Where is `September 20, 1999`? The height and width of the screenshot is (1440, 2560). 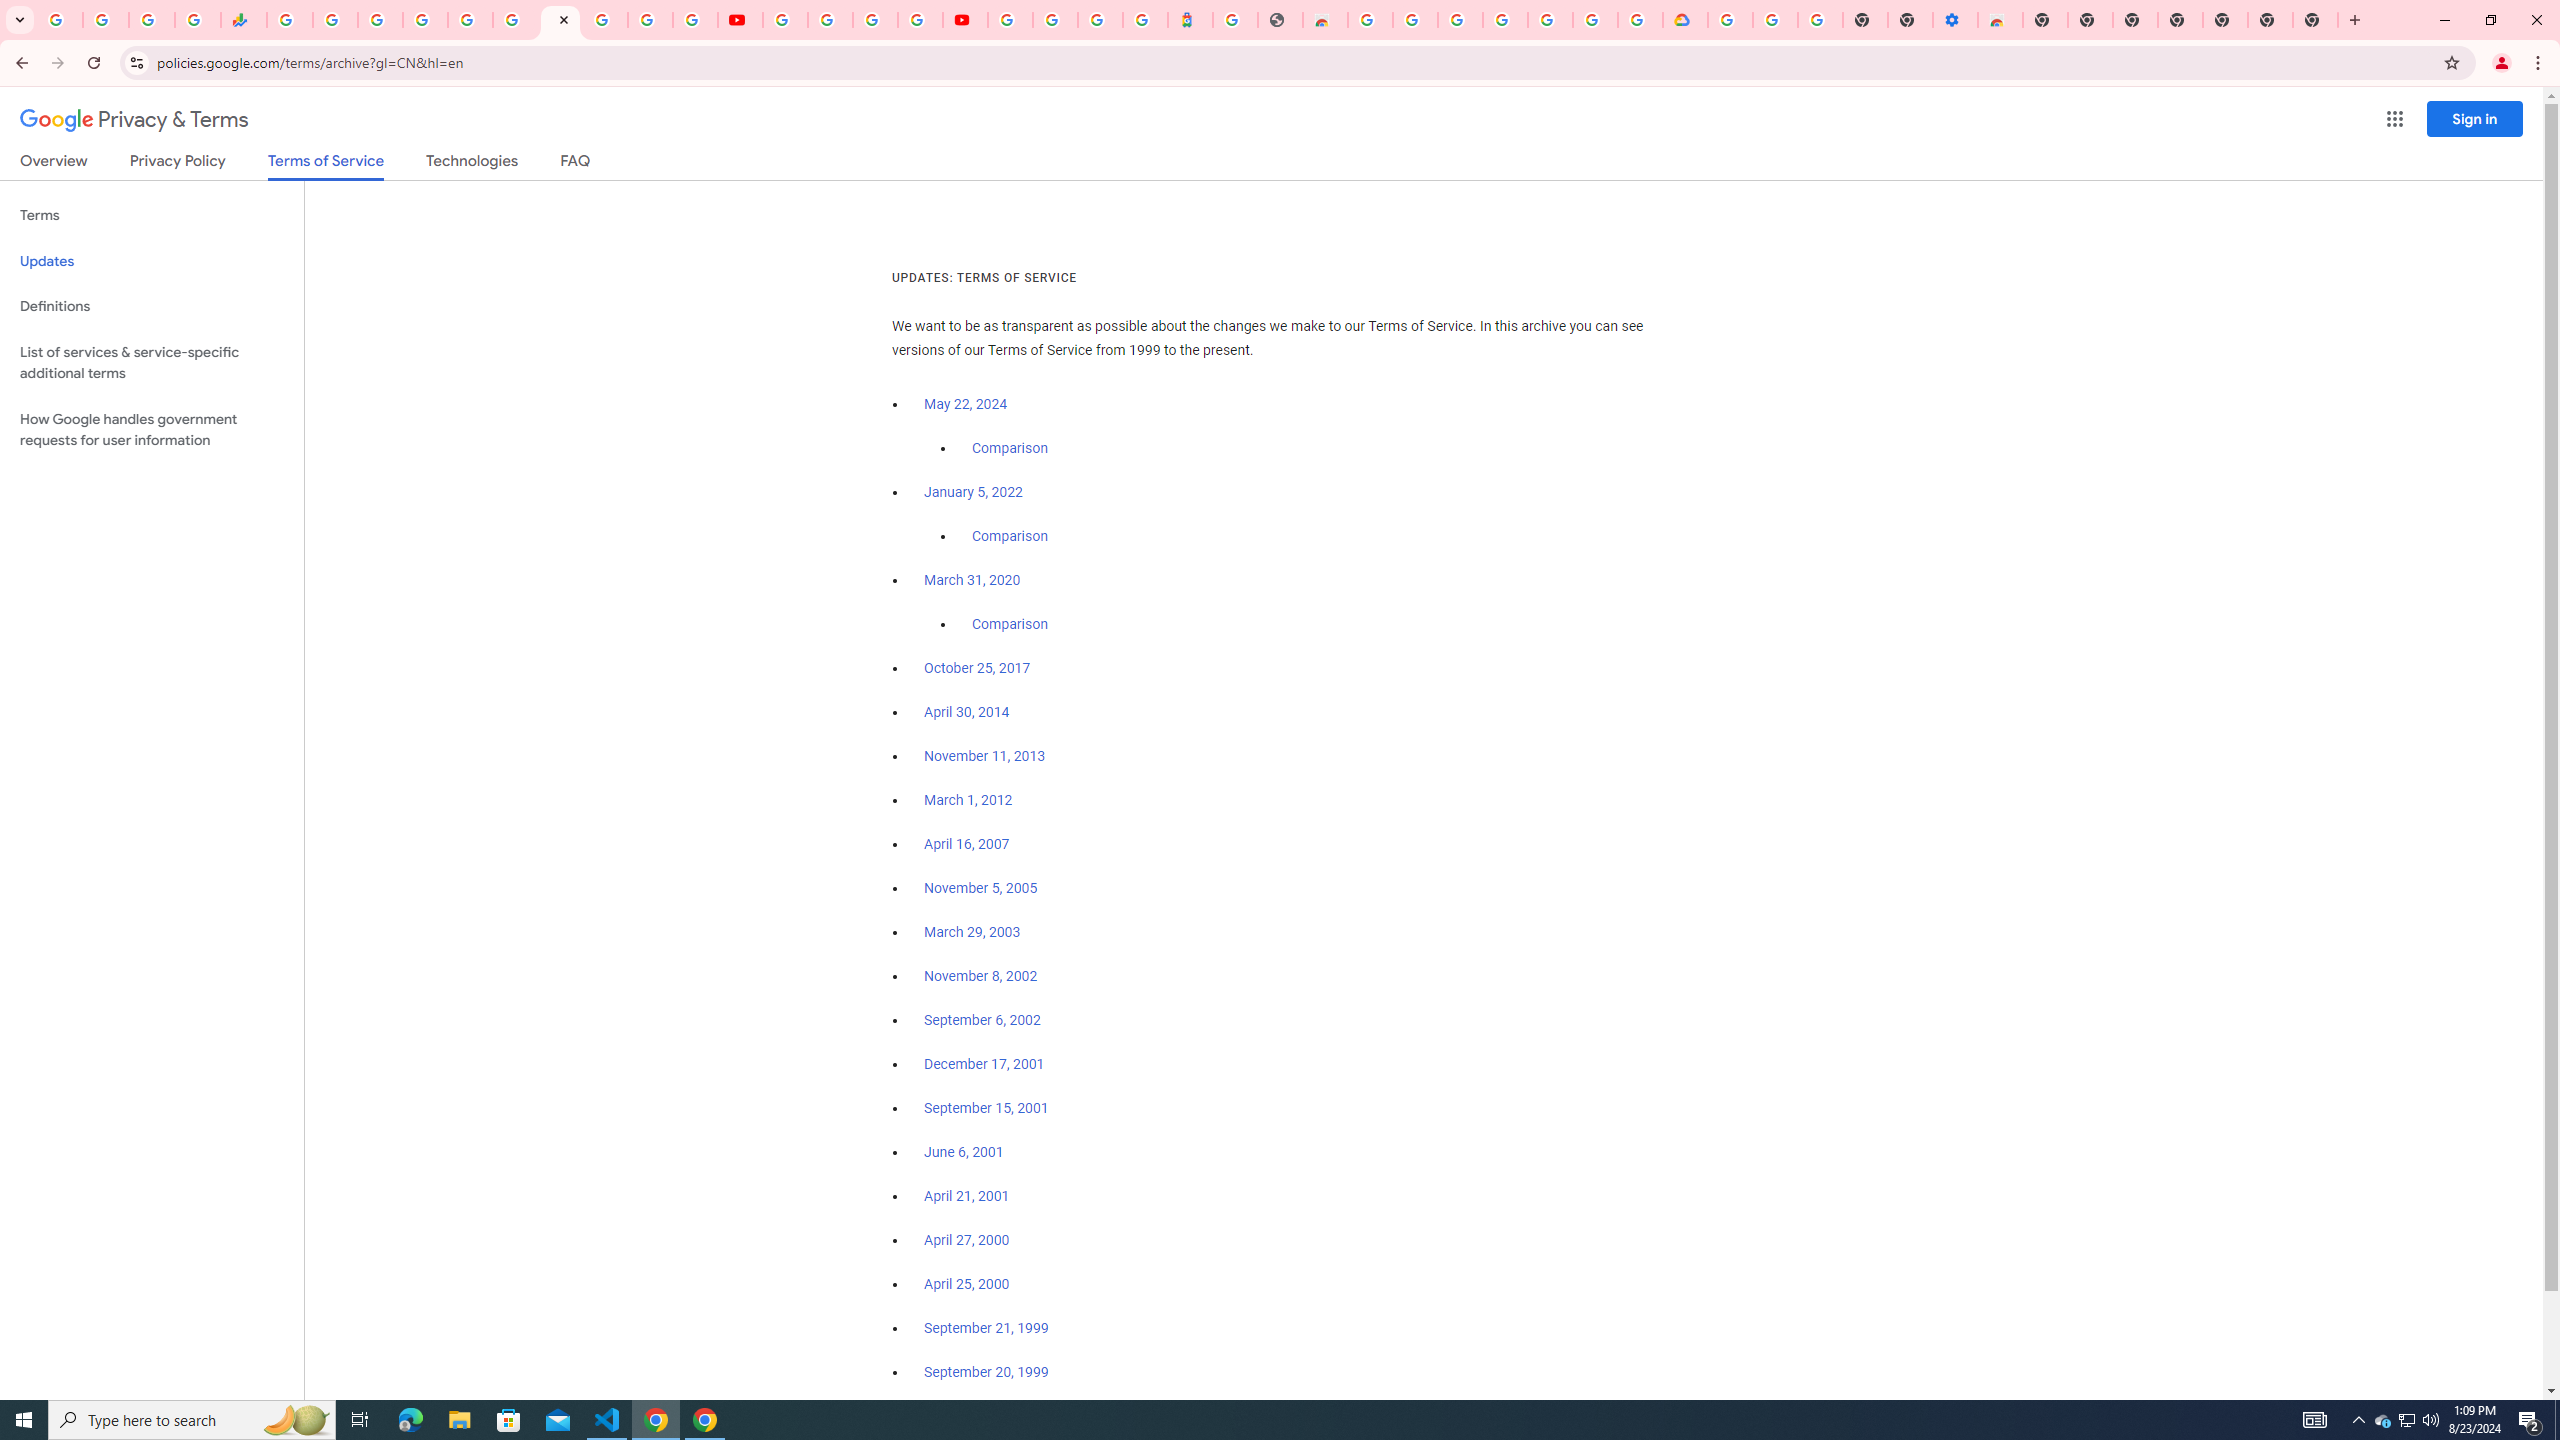 September 20, 1999 is located at coordinates (986, 1372).